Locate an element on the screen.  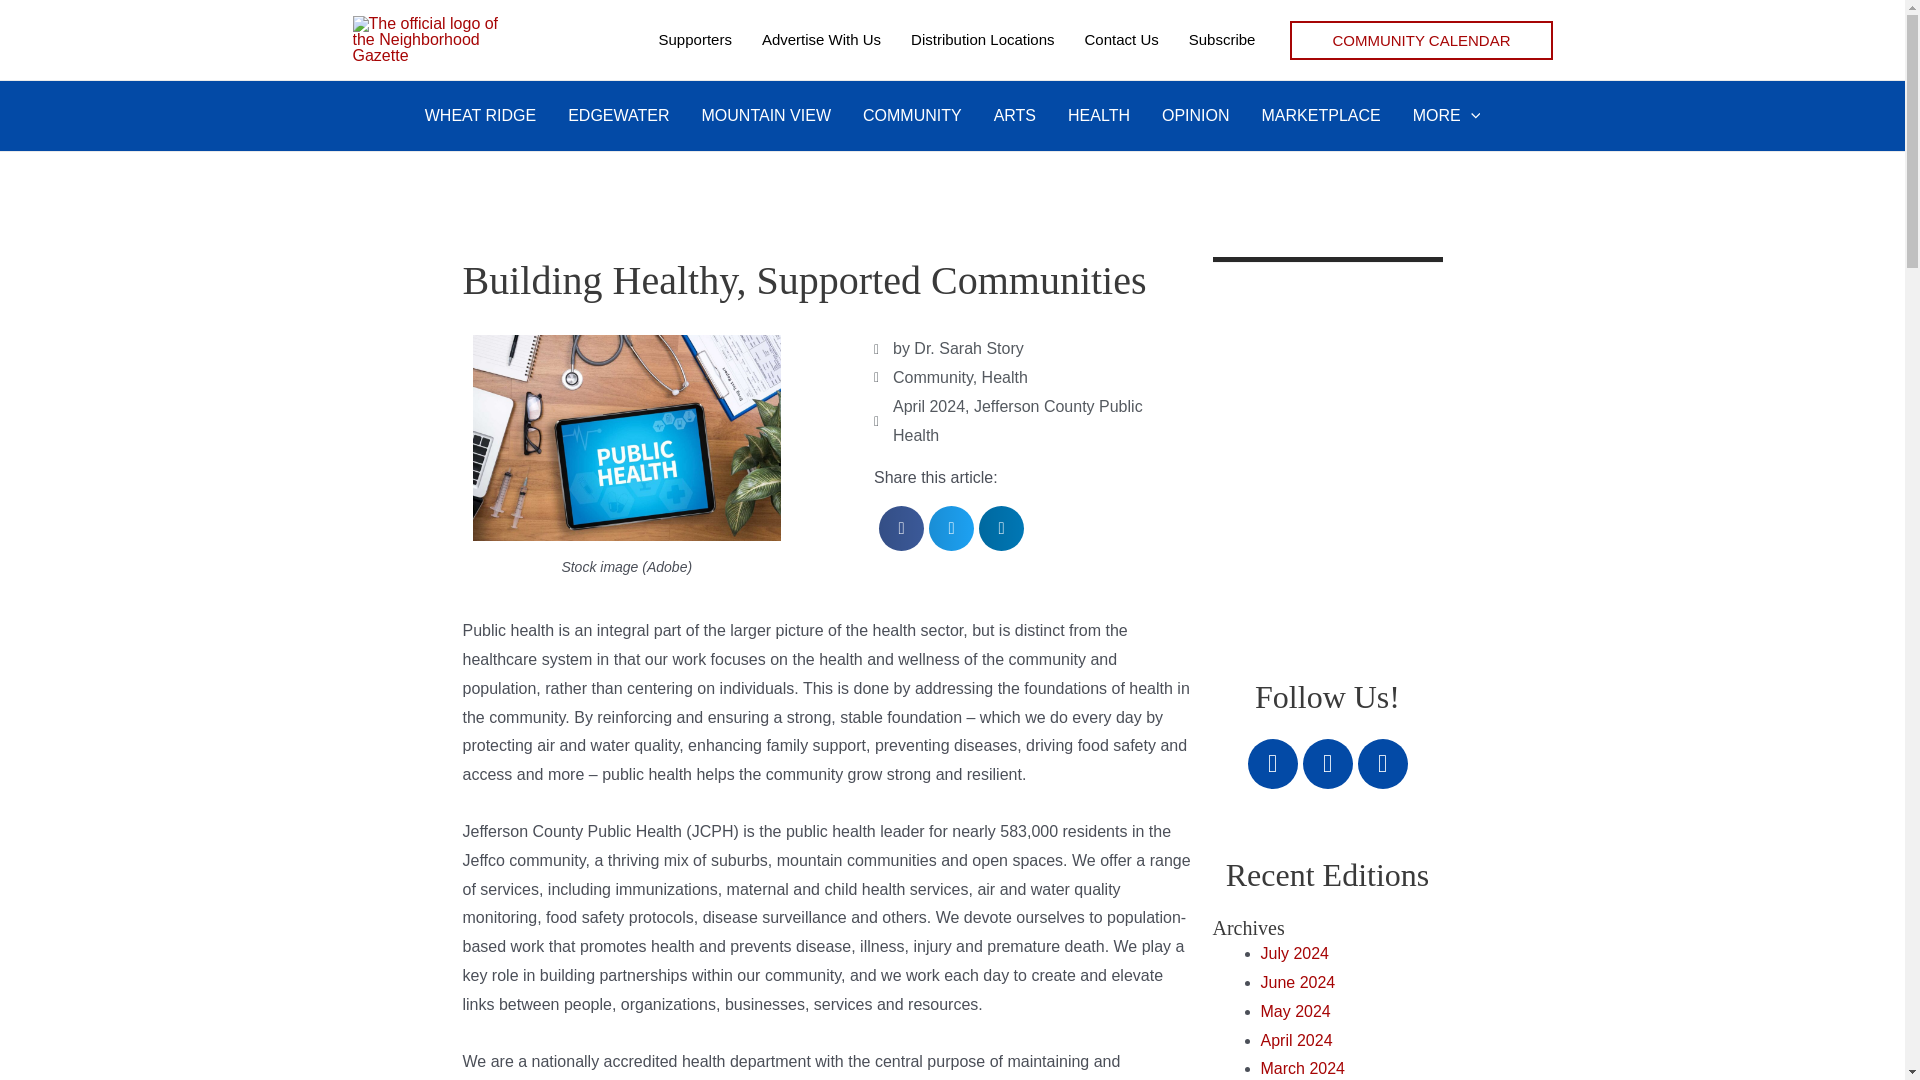
Supporters is located at coordinates (694, 40).